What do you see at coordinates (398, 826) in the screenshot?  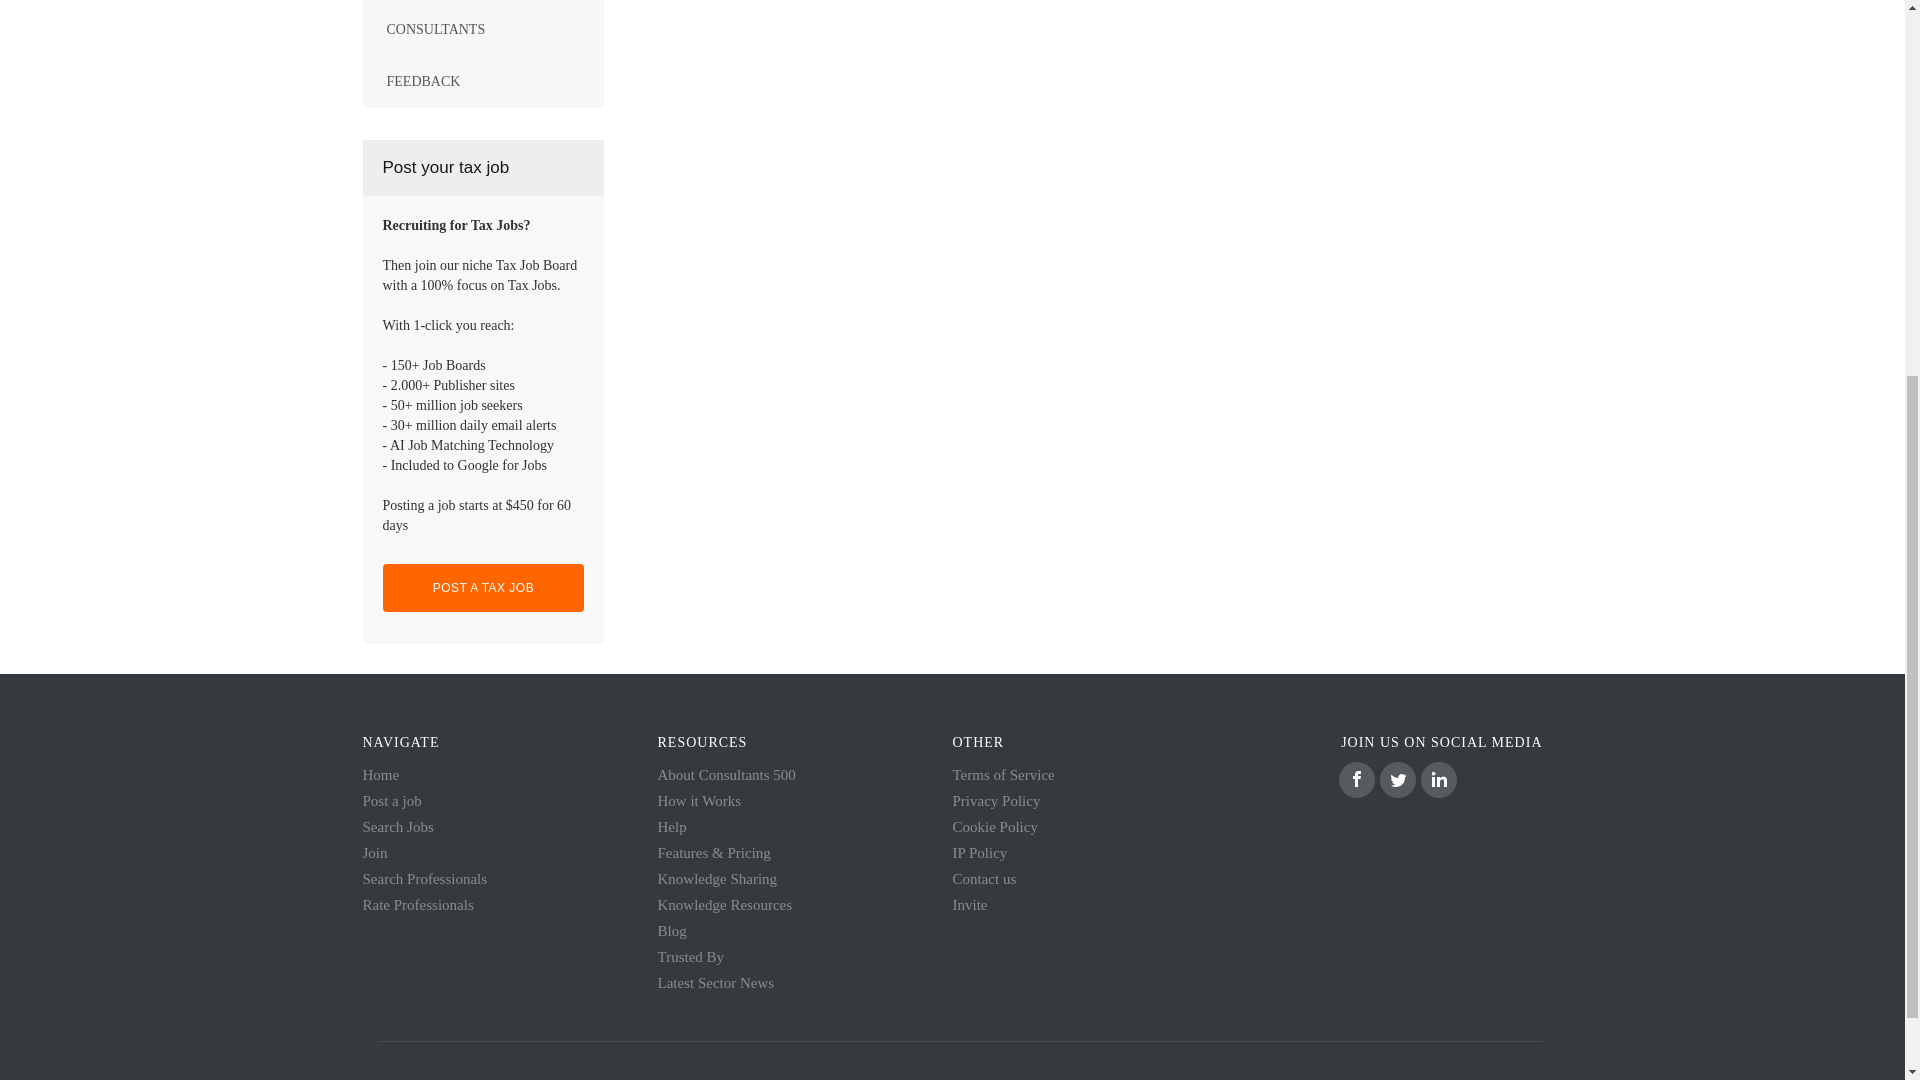 I see `Search Jobs` at bounding box center [398, 826].